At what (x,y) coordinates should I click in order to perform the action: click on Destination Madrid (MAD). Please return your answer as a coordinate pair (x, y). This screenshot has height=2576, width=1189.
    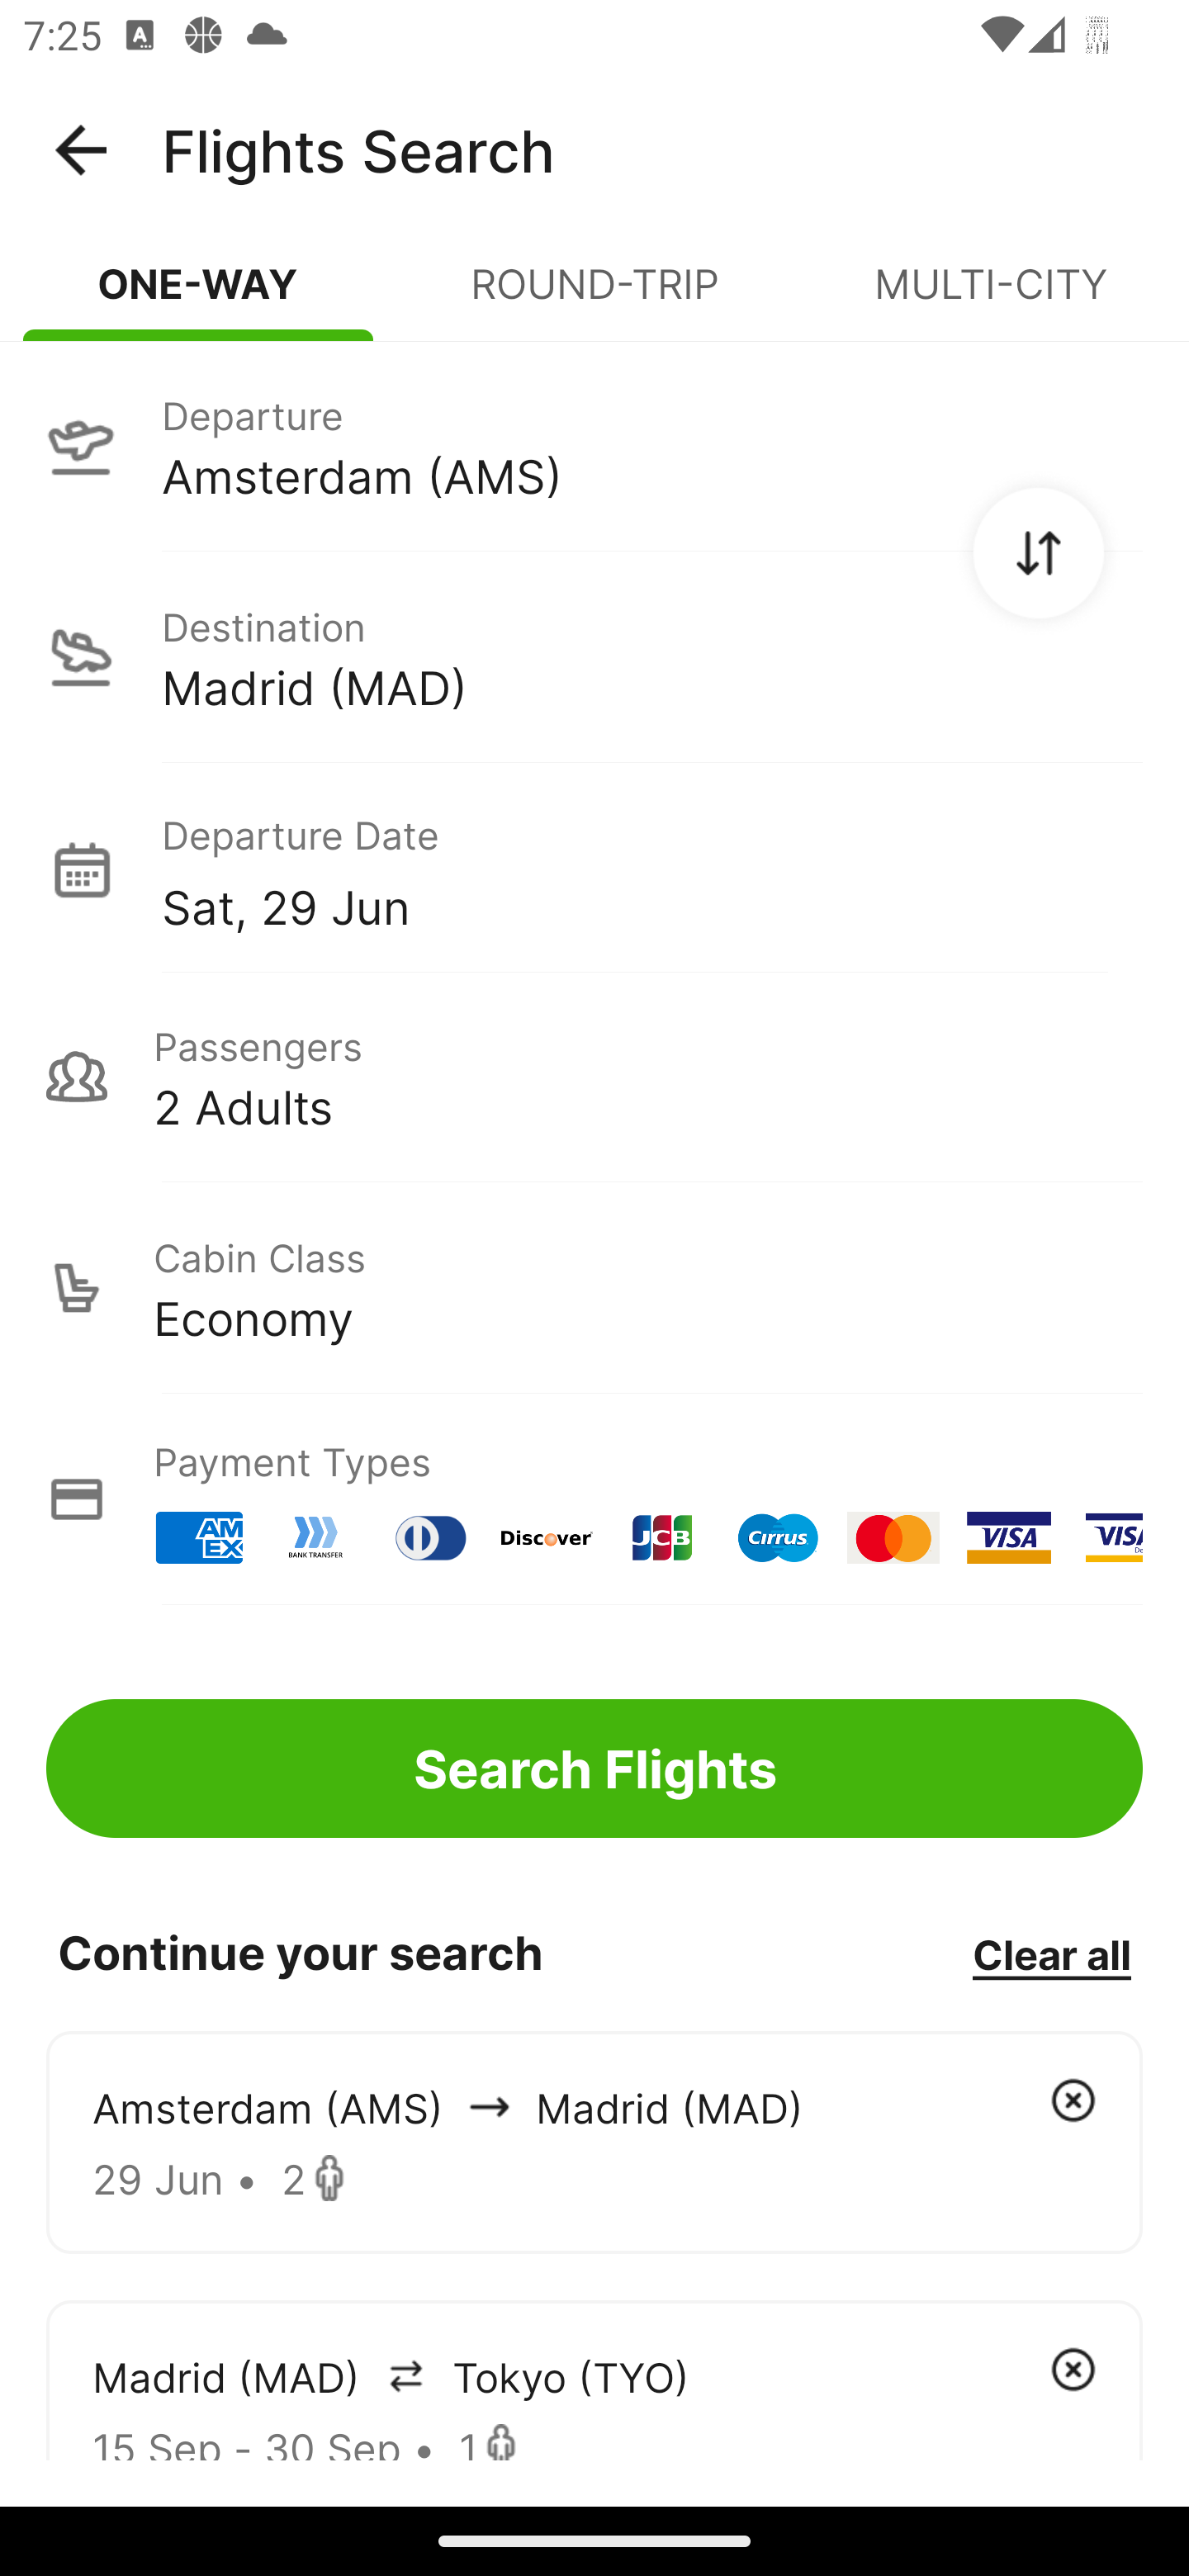
    Looking at the image, I should click on (594, 657).